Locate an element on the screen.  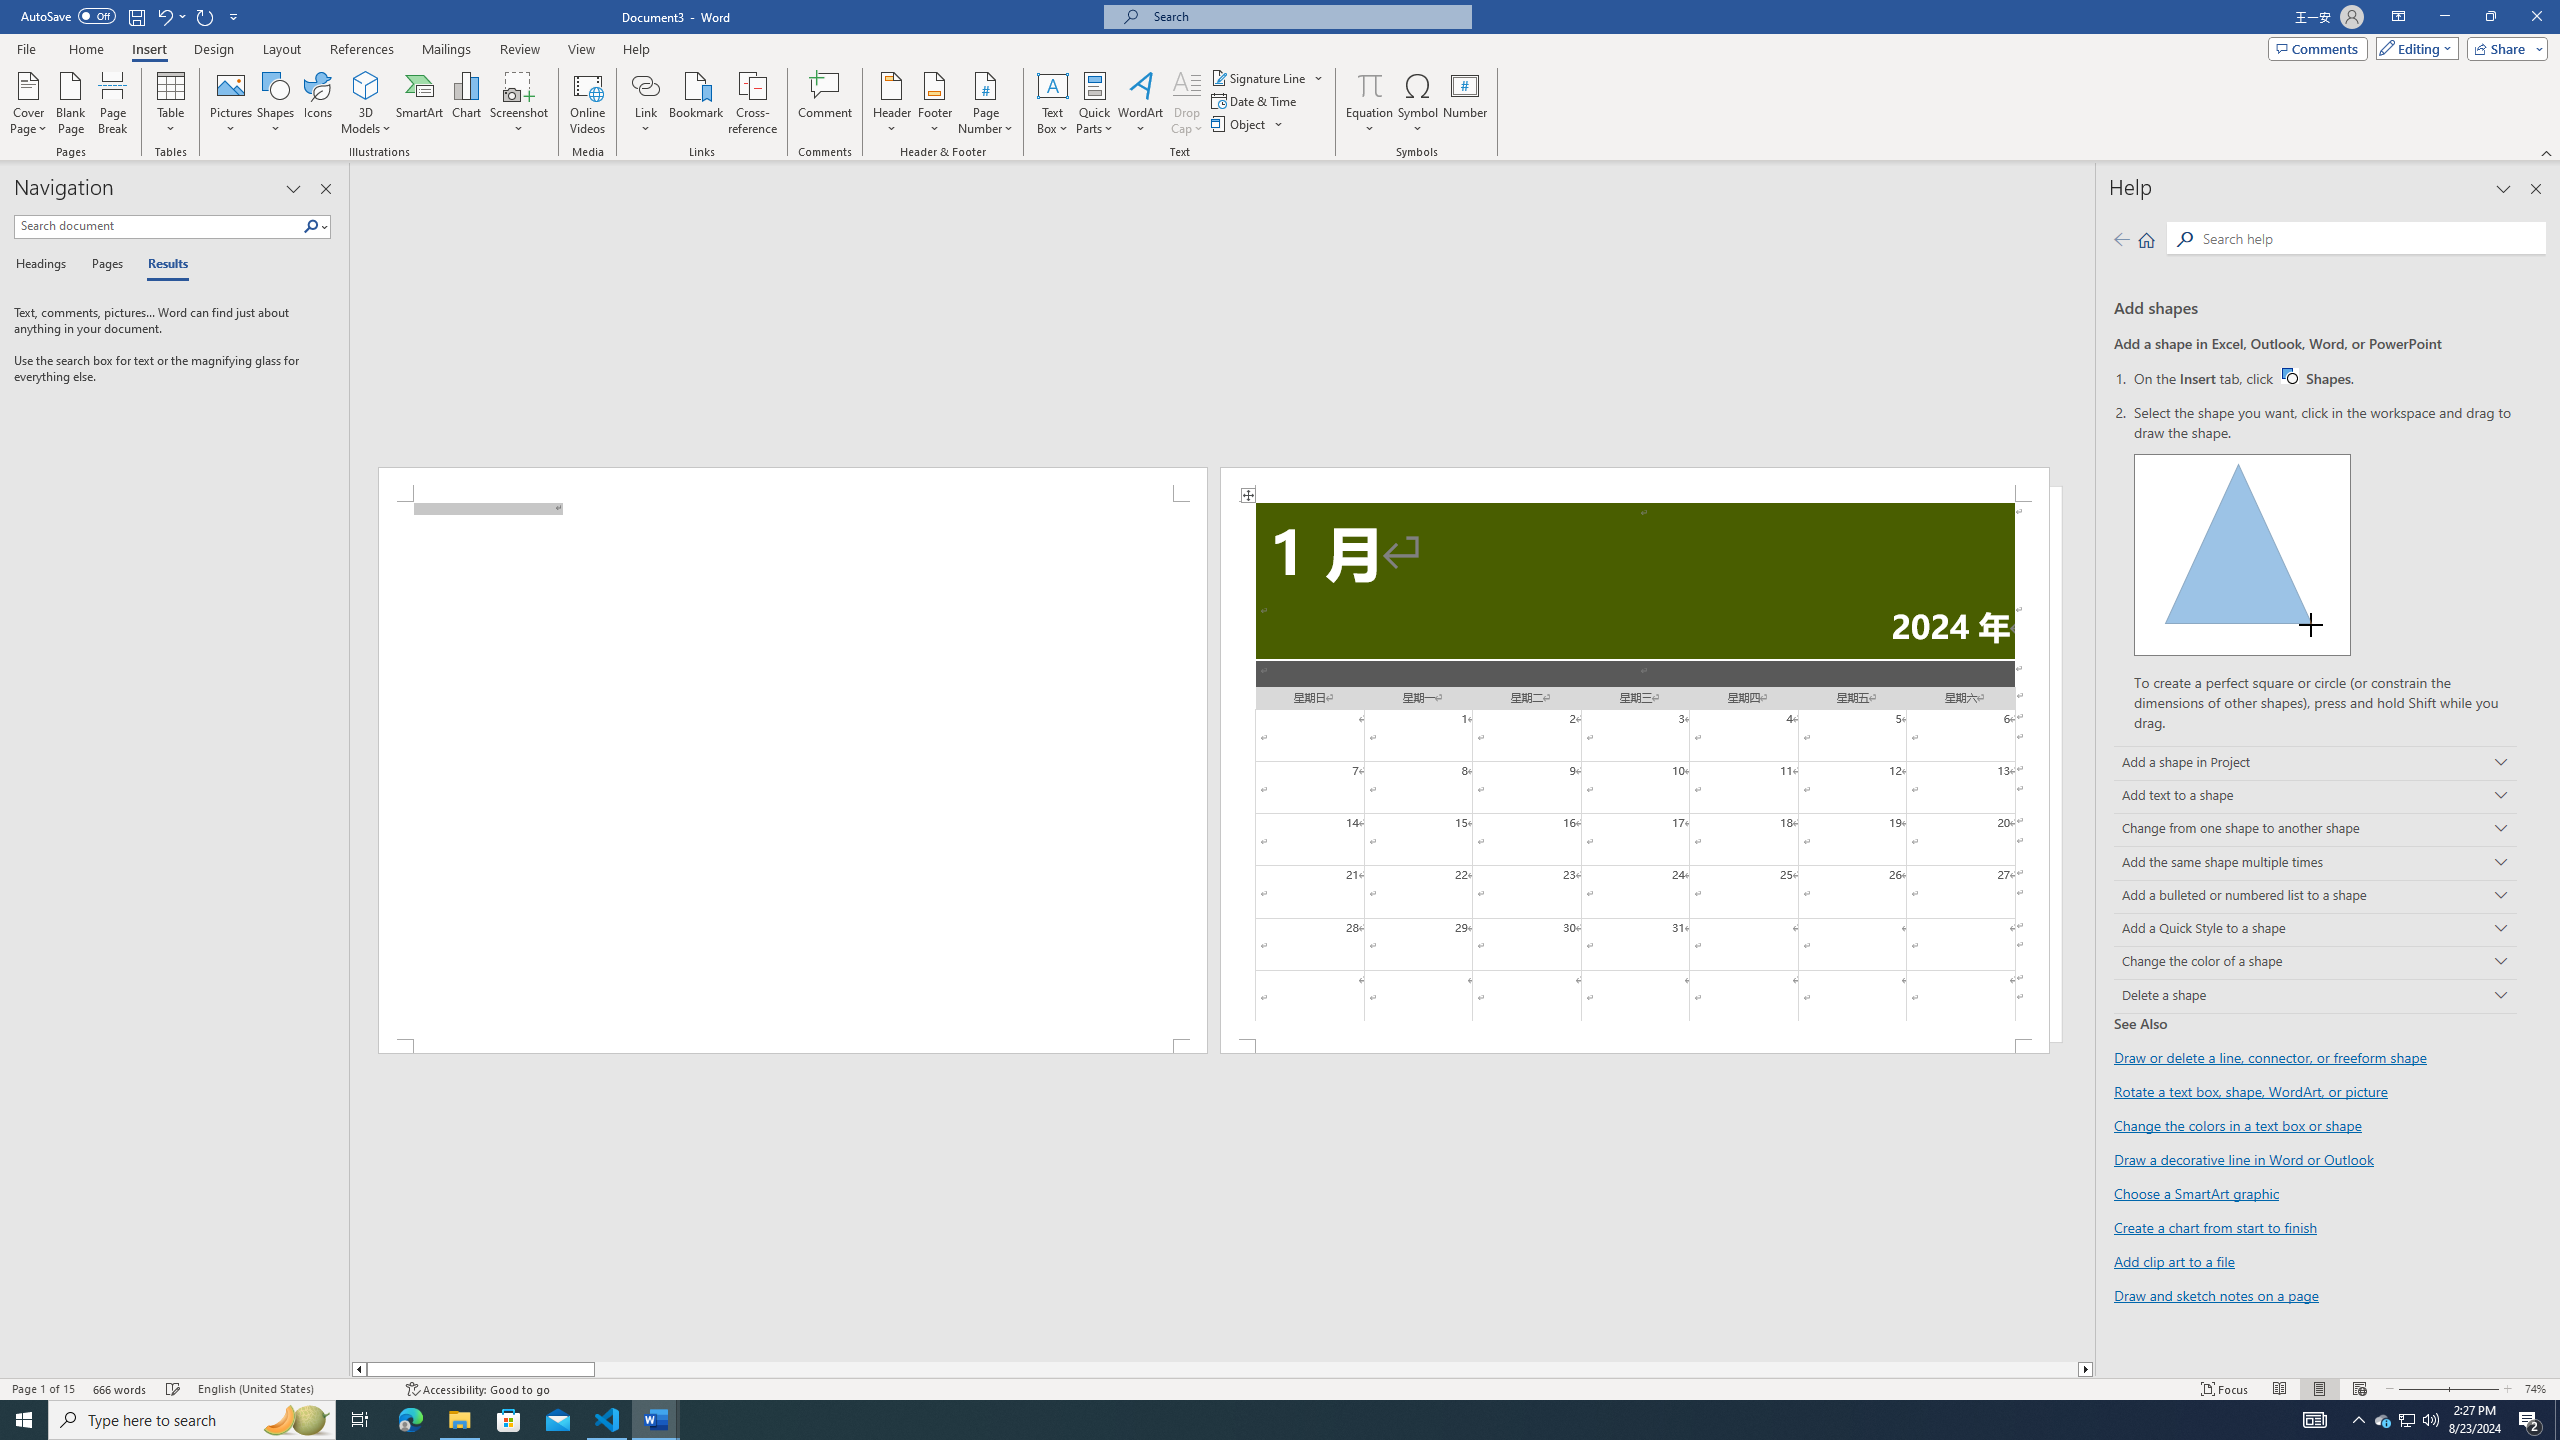
Previous page is located at coordinates (2122, 239).